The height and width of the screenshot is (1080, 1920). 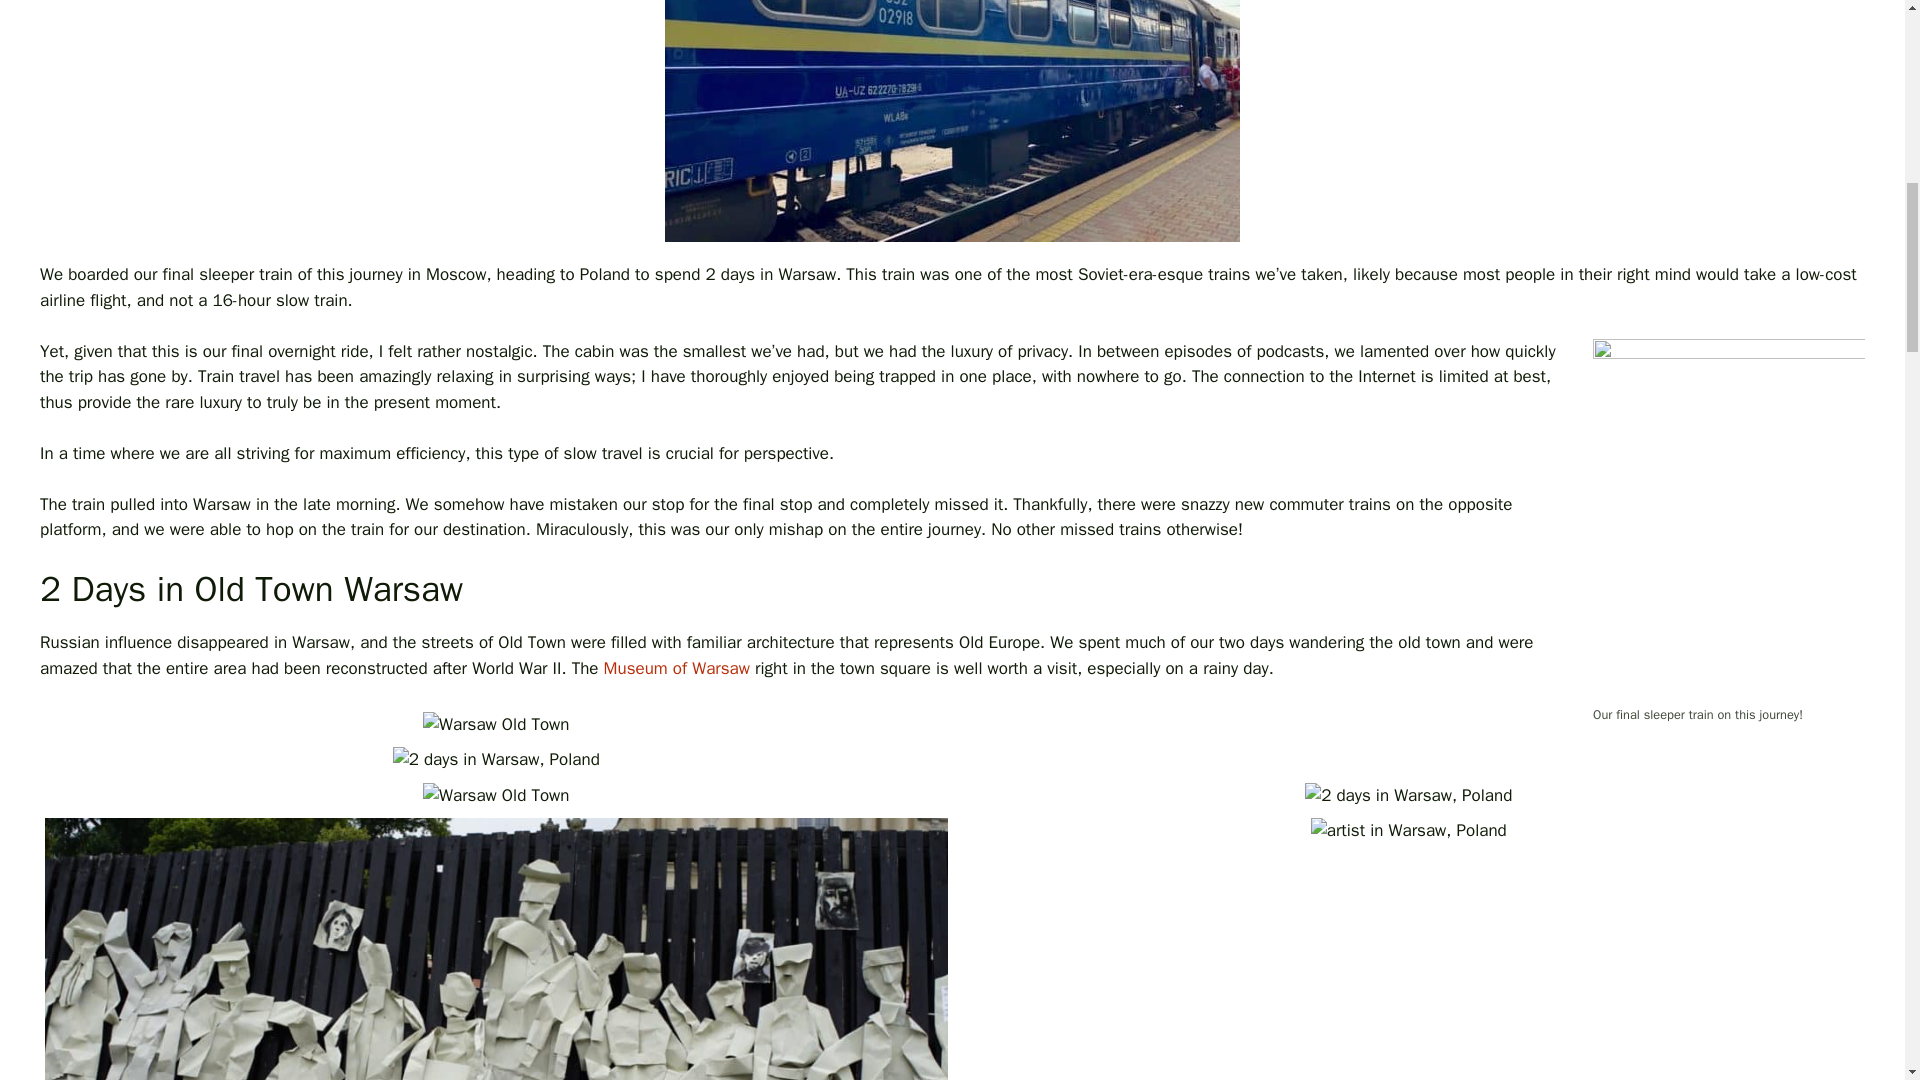 What do you see at coordinates (1855, 949) in the screenshot?
I see `Scroll back to top` at bounding box center [1855, 949].